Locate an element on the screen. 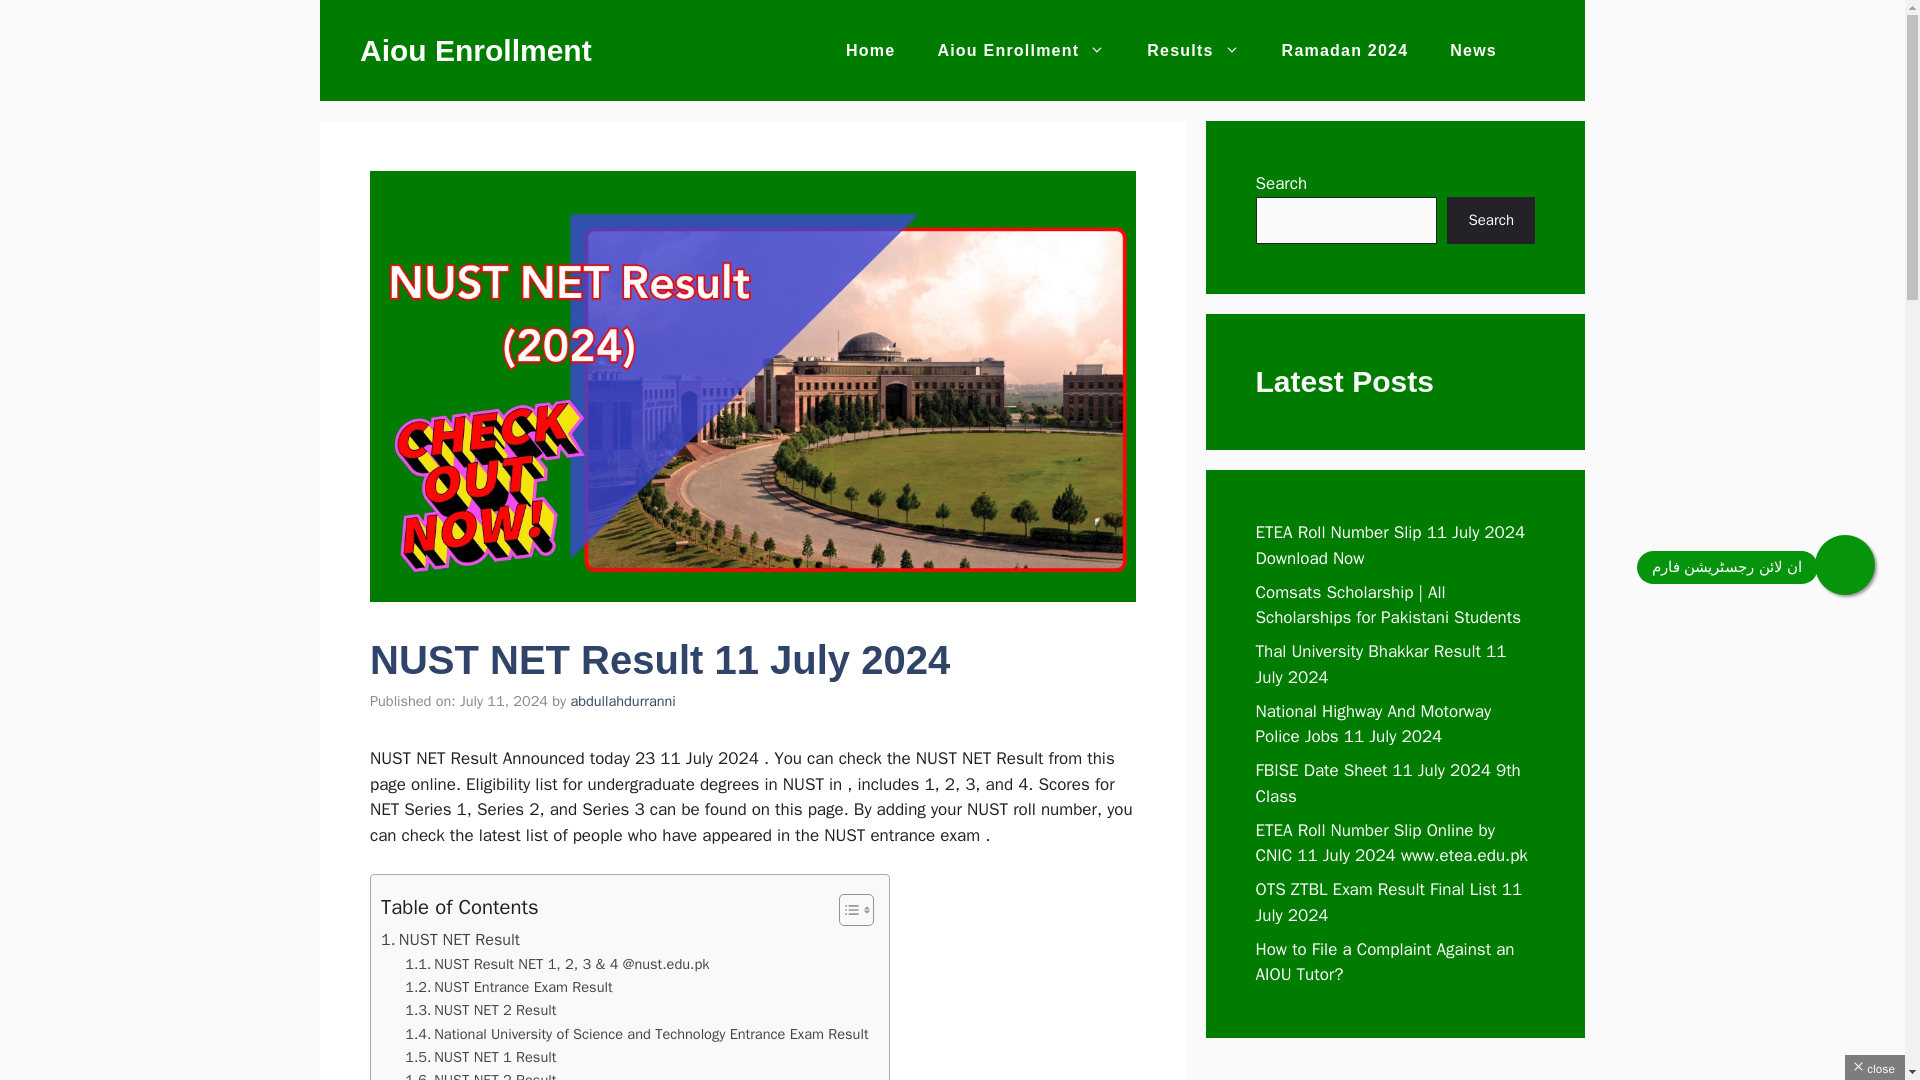 The height and width of the screenshot is (1080, 1920). NUST NET 2 Result is located at coordinates (480, 1010).